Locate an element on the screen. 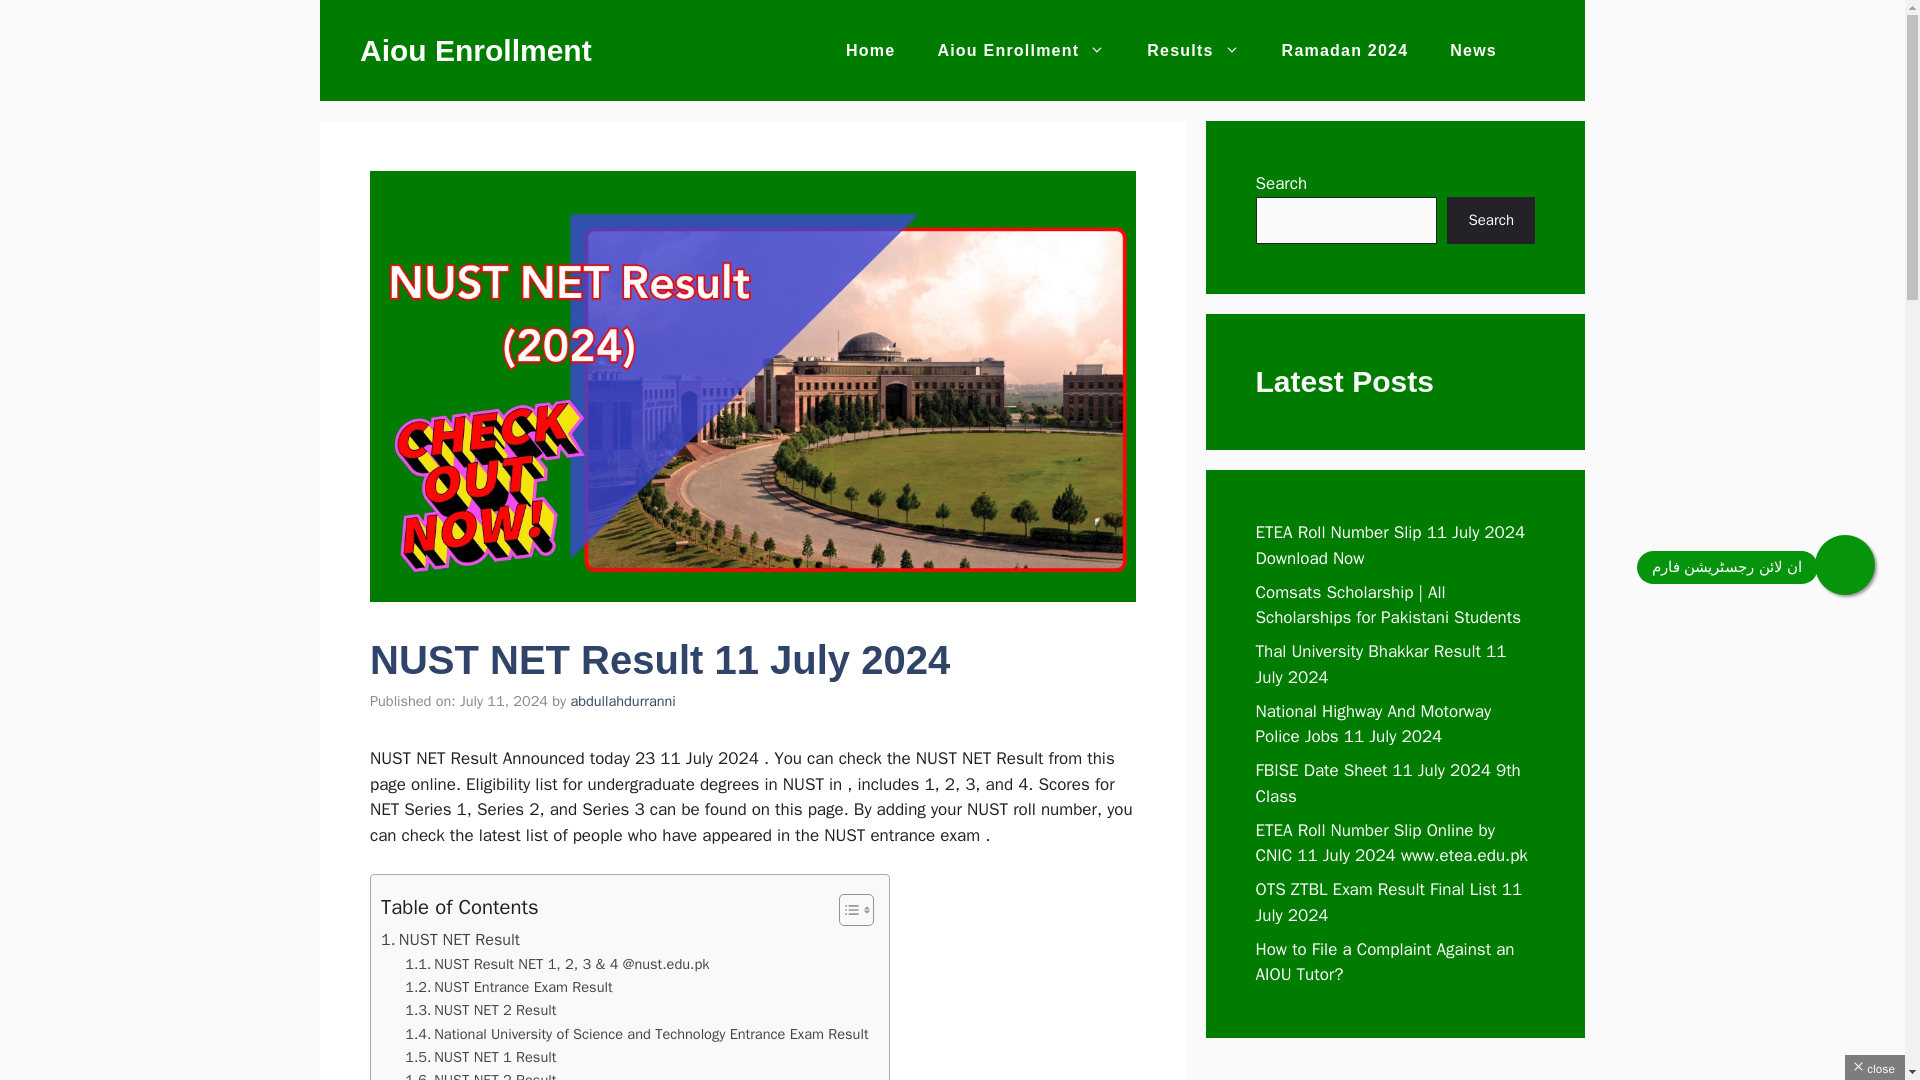 The height and width of the screenshot is (1080, 1920). NUST NET 2 Result is located at coordinates (480, 1010).